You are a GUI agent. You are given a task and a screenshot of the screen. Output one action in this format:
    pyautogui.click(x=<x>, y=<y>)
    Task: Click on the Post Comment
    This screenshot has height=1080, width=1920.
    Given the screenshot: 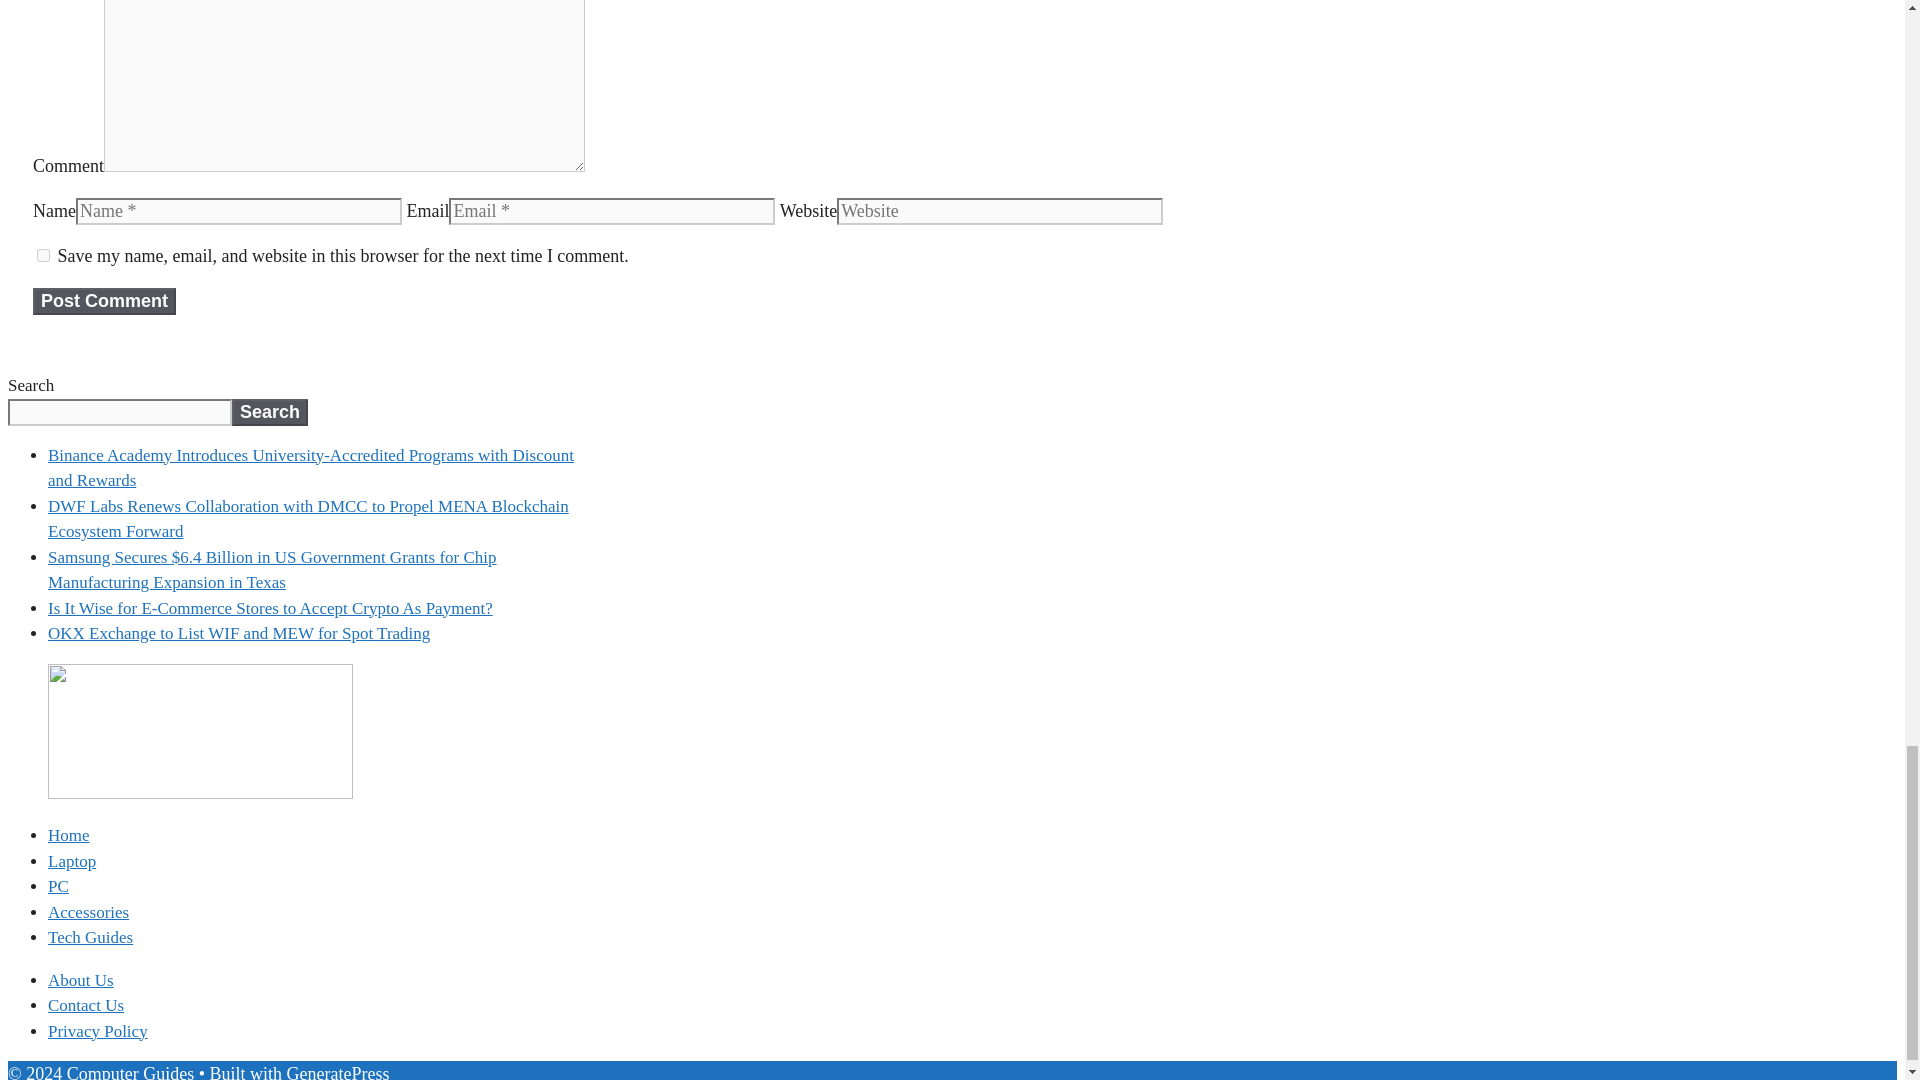 What is the action you would take?
    pyautogui.click(x=104, y=302)
    